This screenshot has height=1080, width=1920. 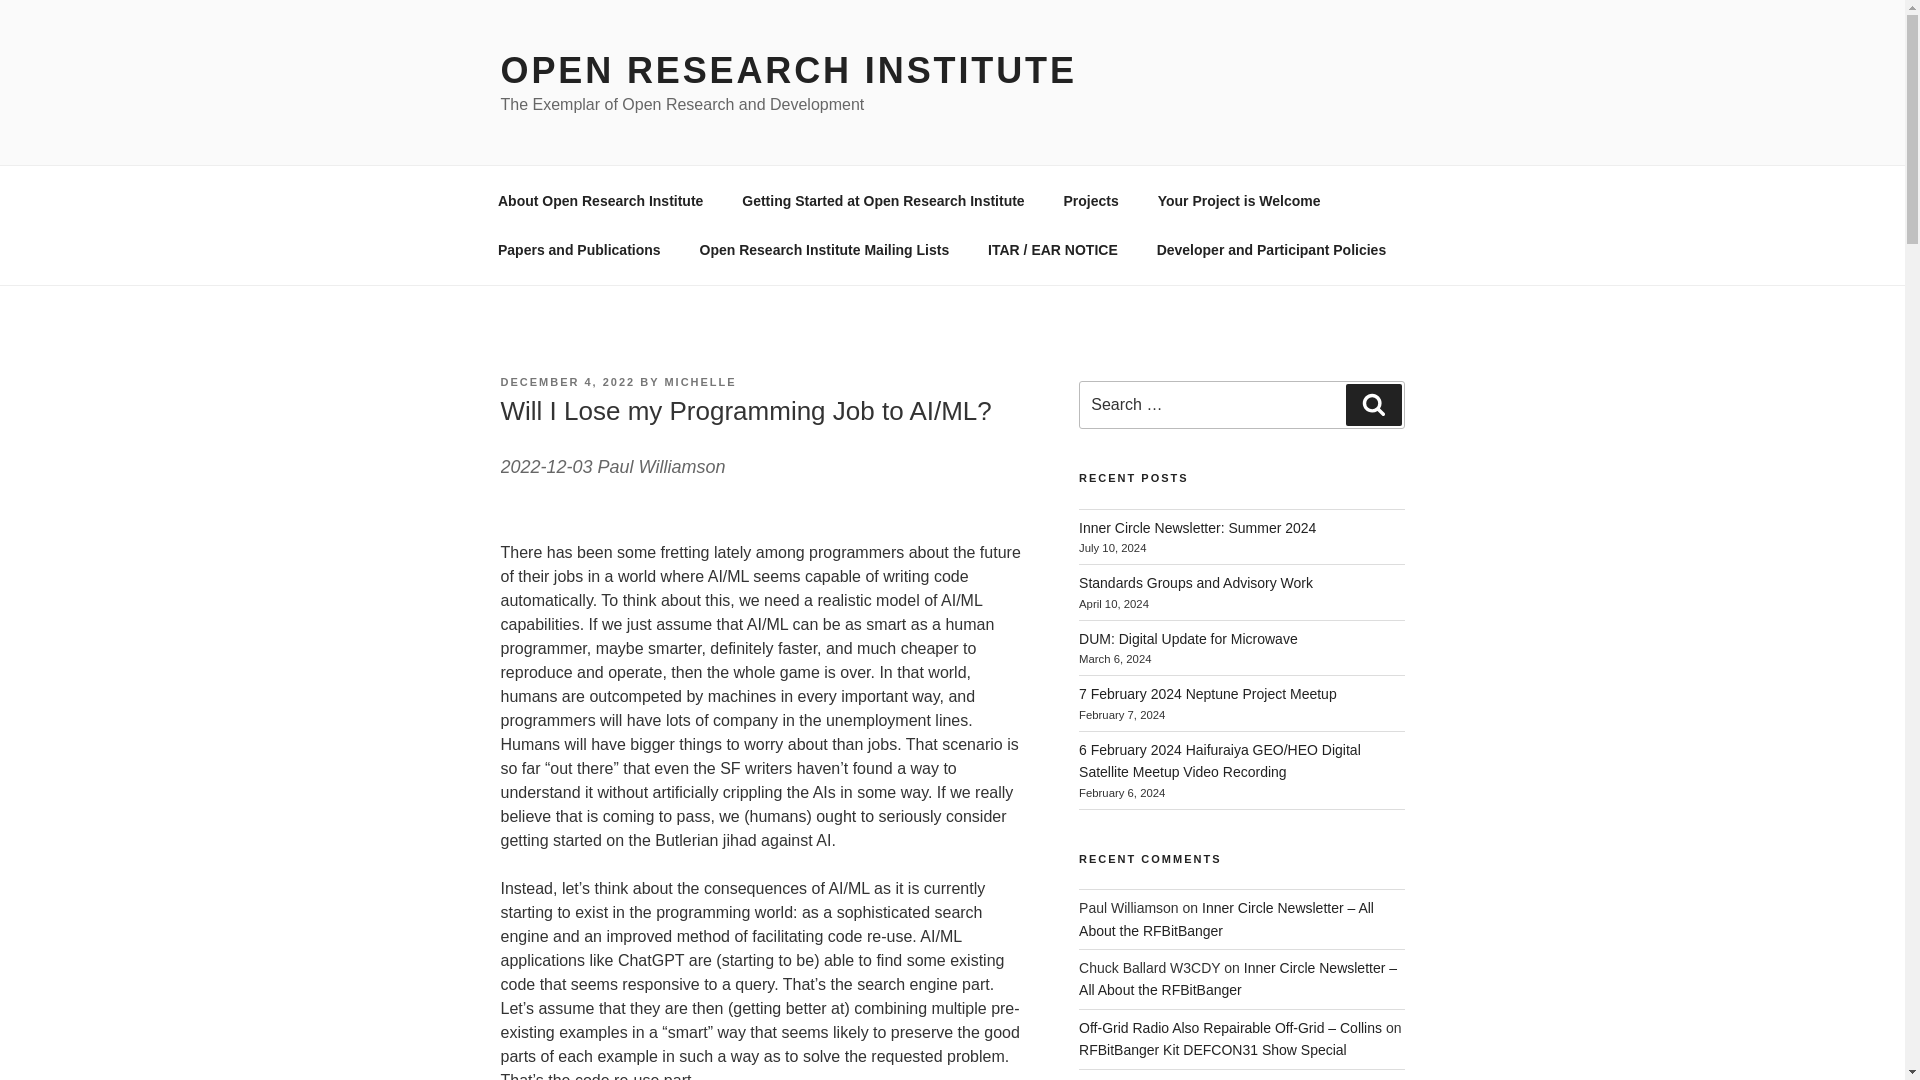 I want to click on MICHELLE, so click(x=700, y=381).